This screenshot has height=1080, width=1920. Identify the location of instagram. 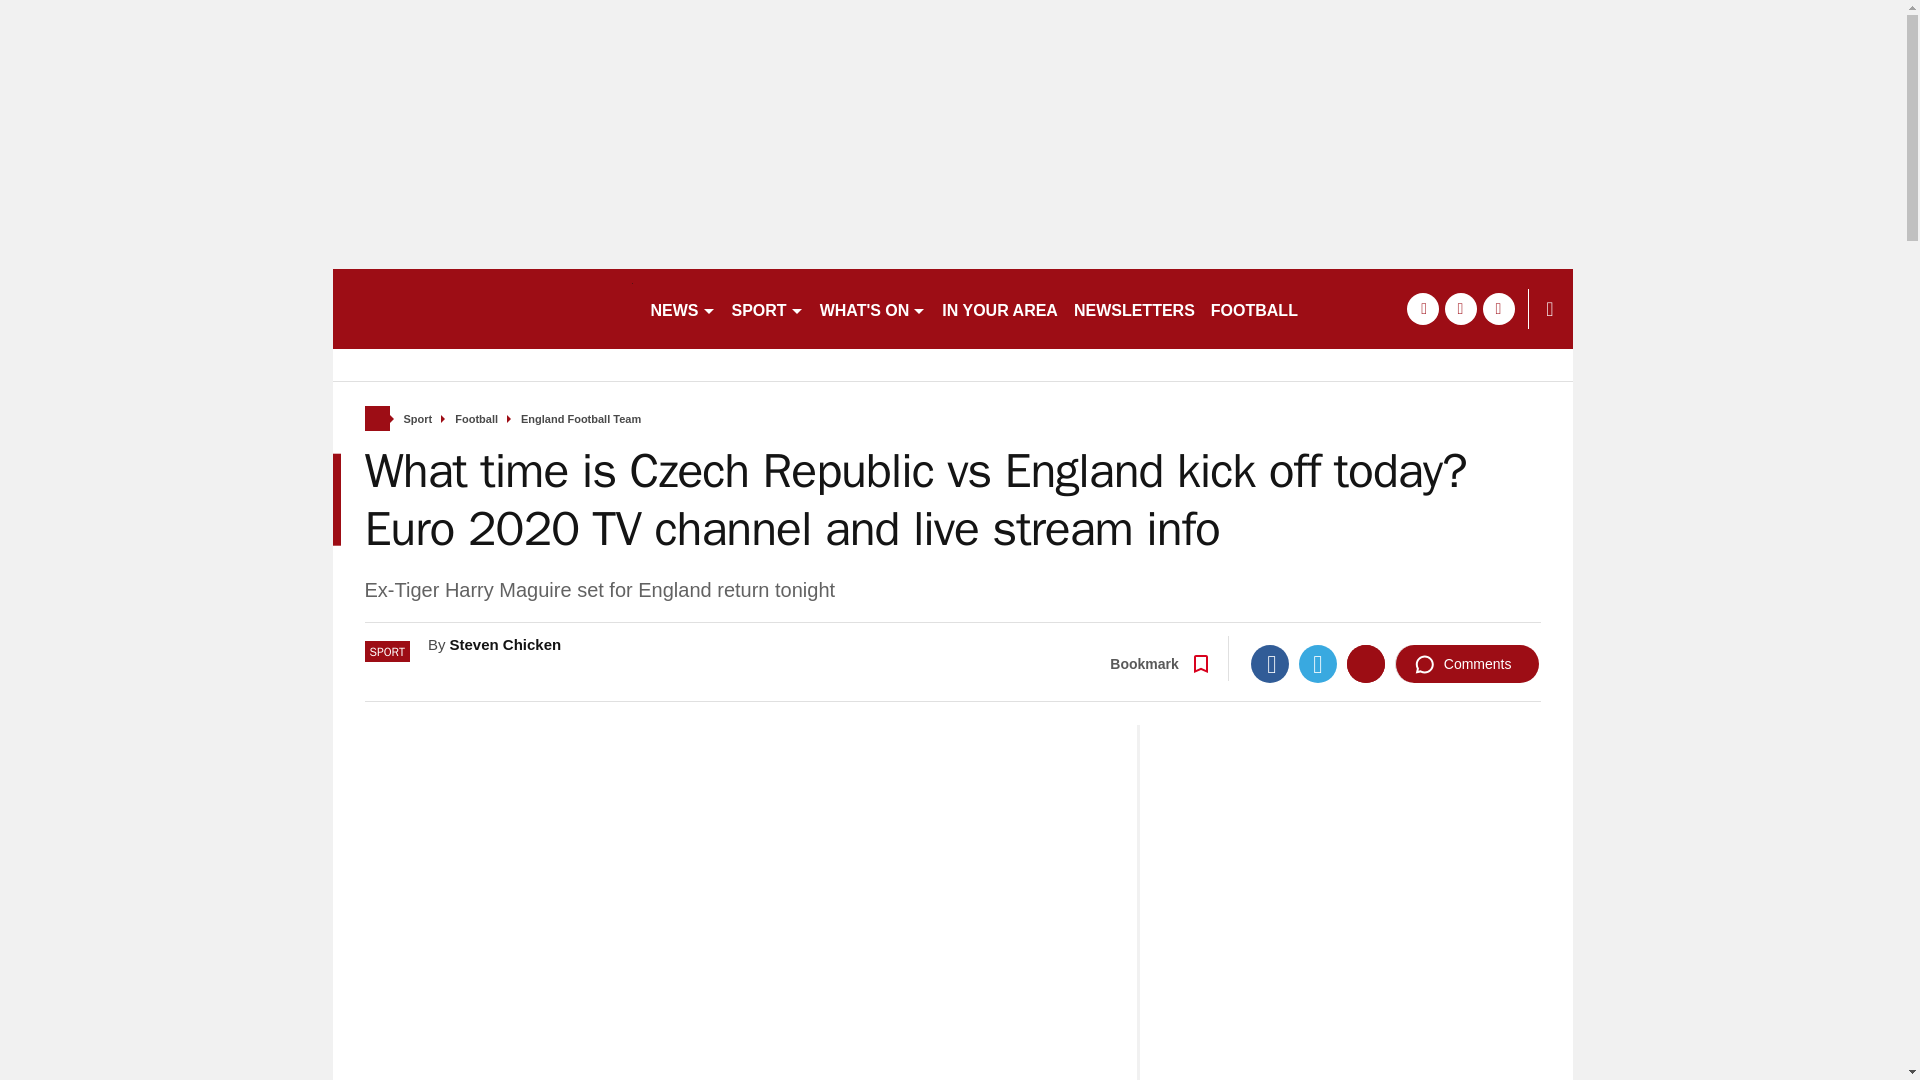
(1498, 308).